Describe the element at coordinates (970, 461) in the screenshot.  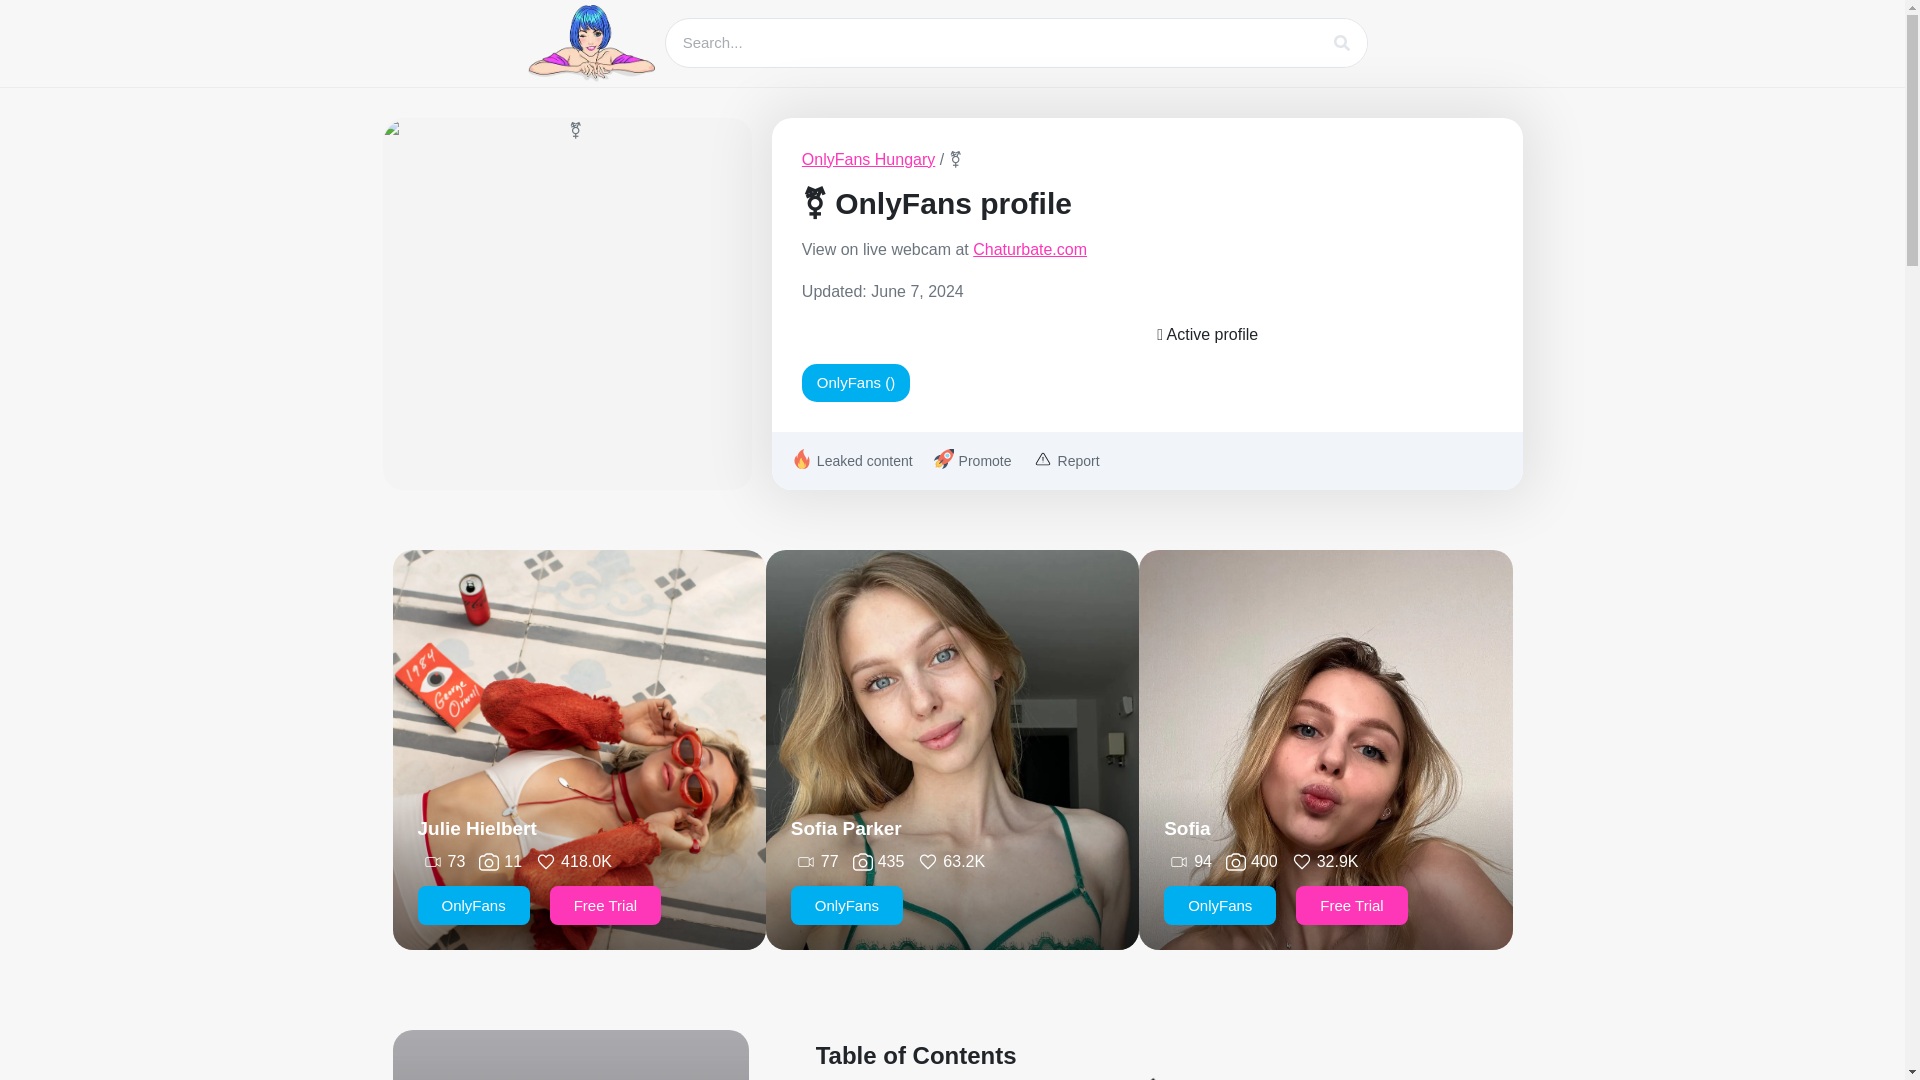
I see `Promote` at that location.